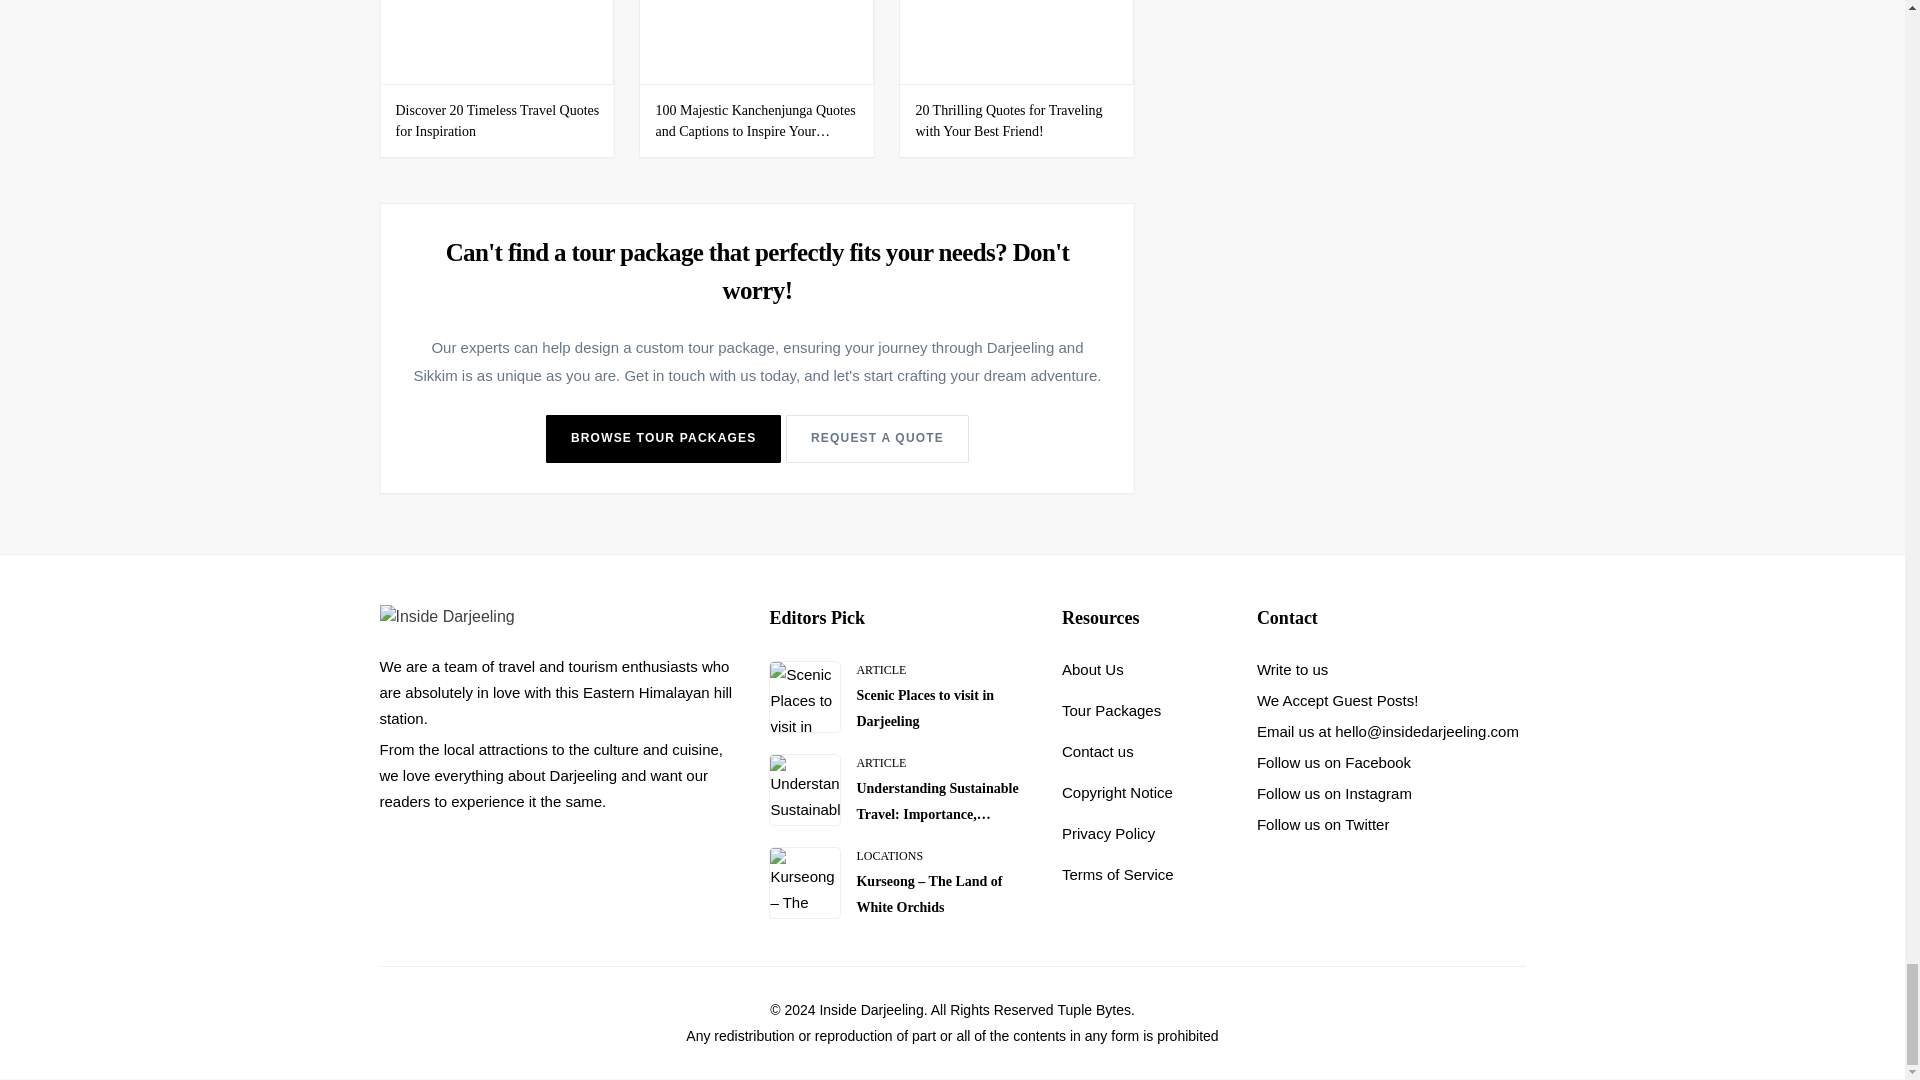 The height and width of the screenshot is (1080, 1920). What do you see at coordinates (1017, 42) in the screenshot?
I see `20 Thrilling Quotes for Traveling with Your Best Friend!` at bounding box center [1017, 42].